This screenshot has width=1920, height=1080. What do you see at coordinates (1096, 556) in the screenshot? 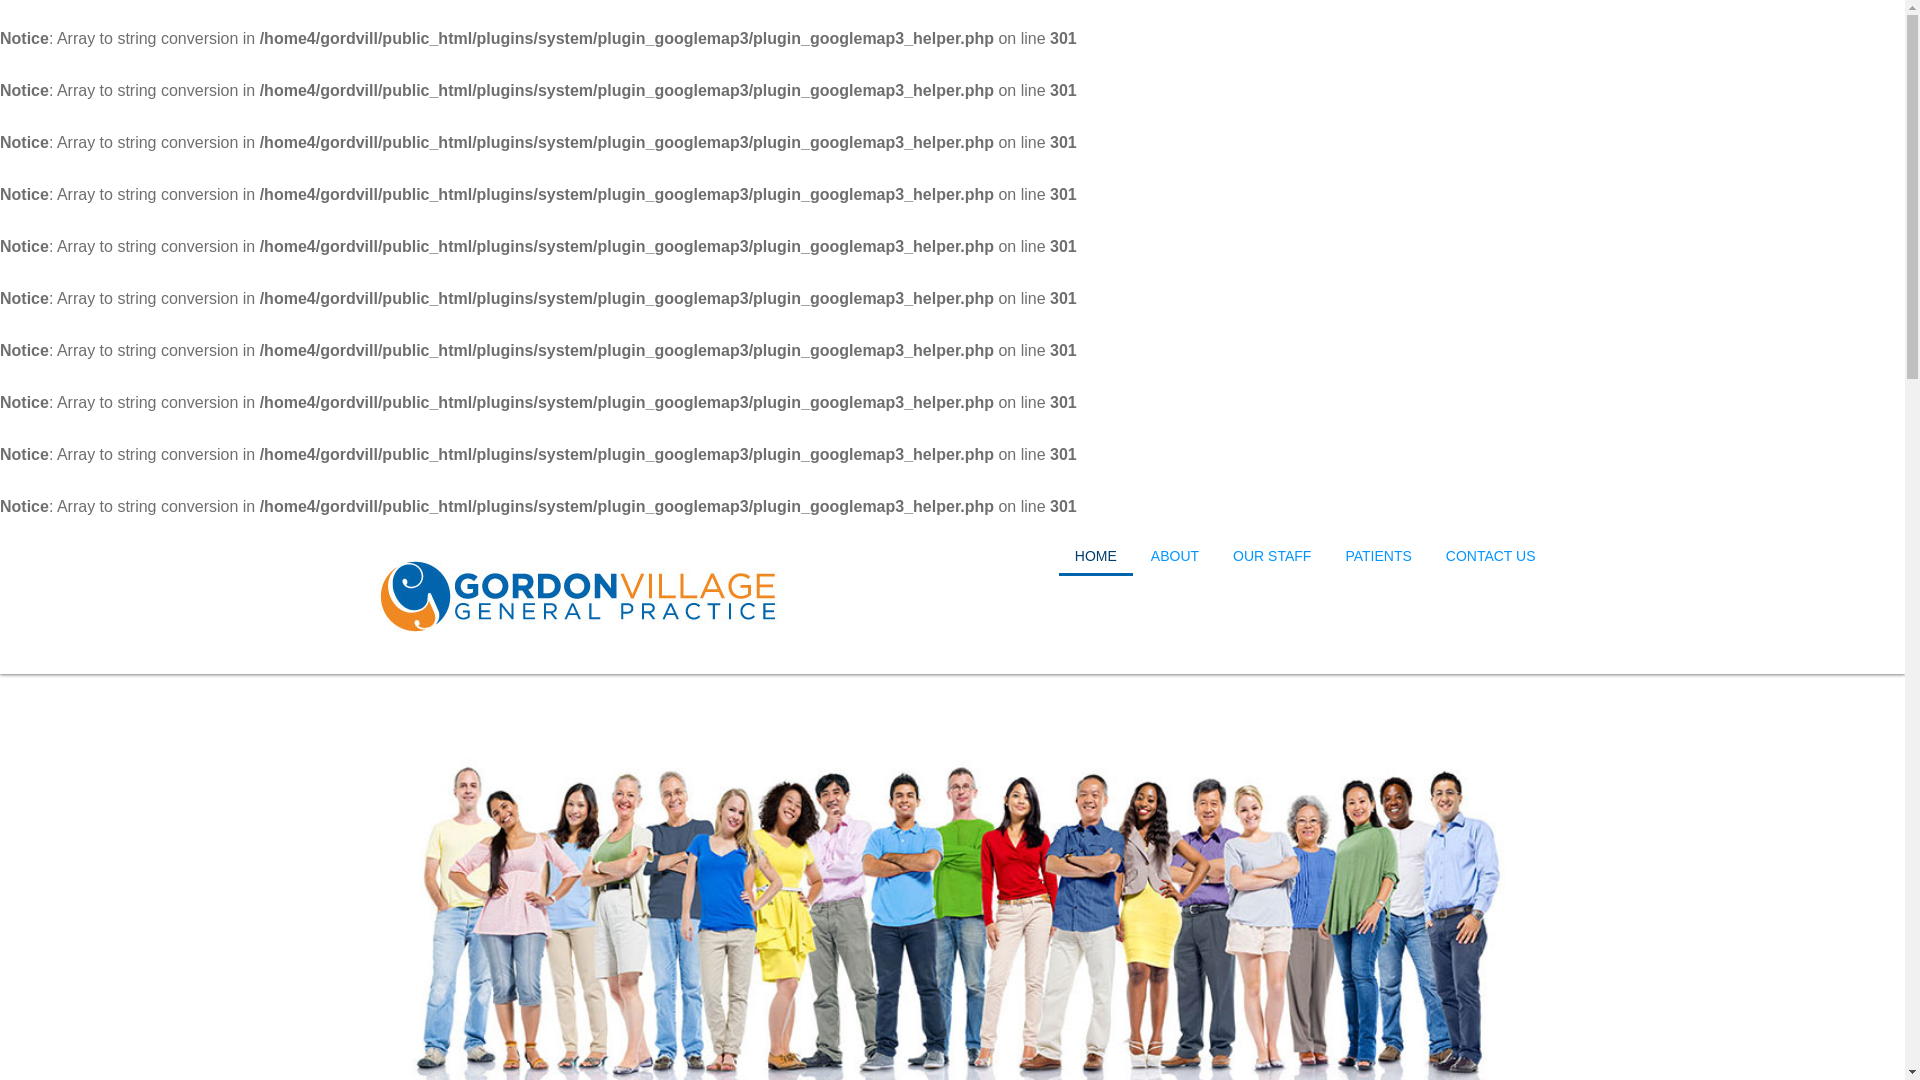
I see `HOME` at bounding box center [1096, 556].